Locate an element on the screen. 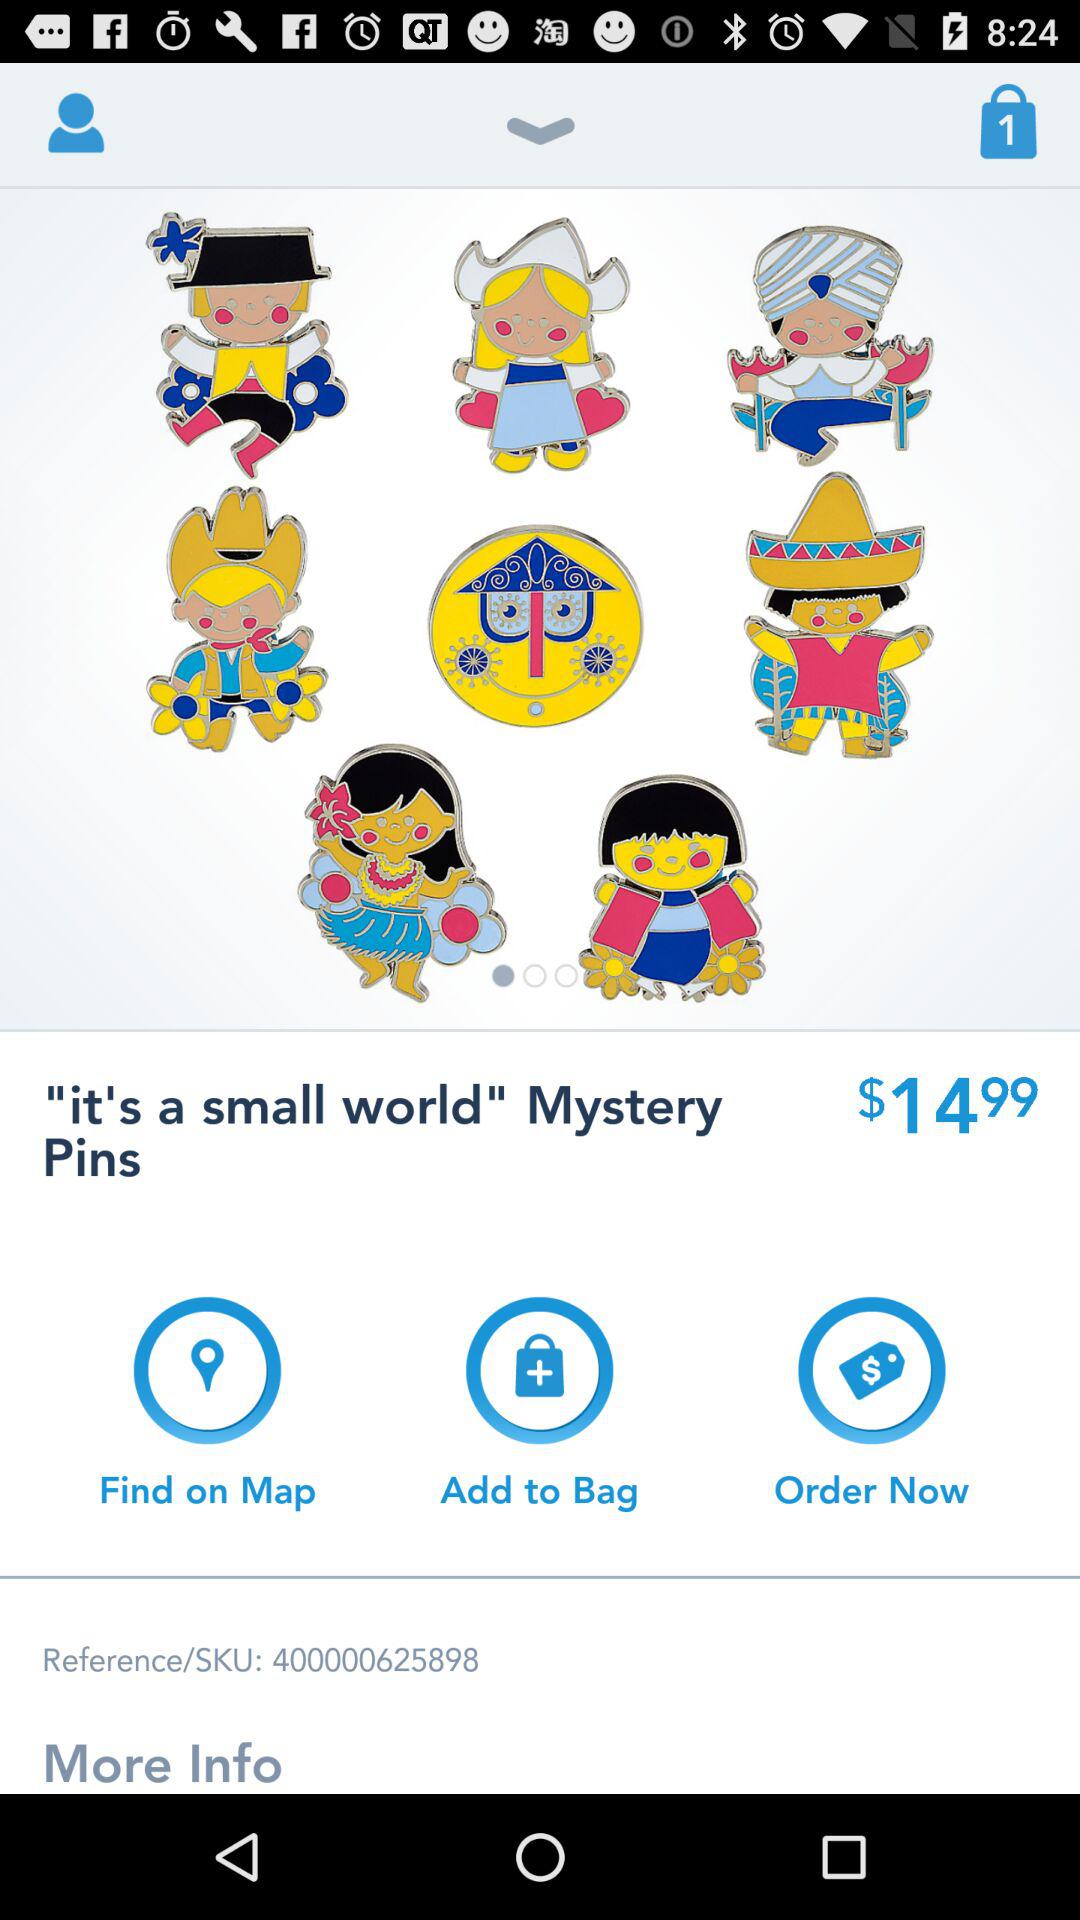 Image resolution: width=1080 pixels, height=1920 pixels. select the button next to find on map is located at coordinates (539, 1403).